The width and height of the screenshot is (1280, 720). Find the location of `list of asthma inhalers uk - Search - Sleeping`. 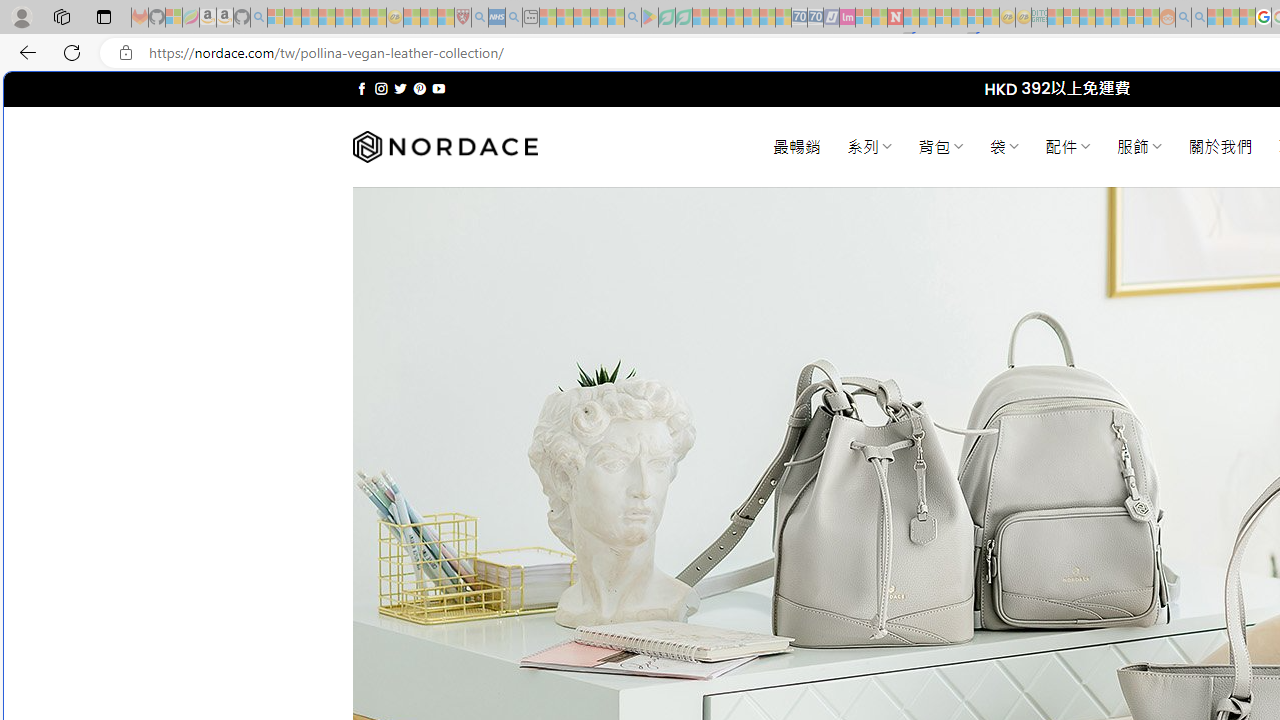

list of asthma inhalers uk - Search - Sleeping is located at coordinates (480, 18).